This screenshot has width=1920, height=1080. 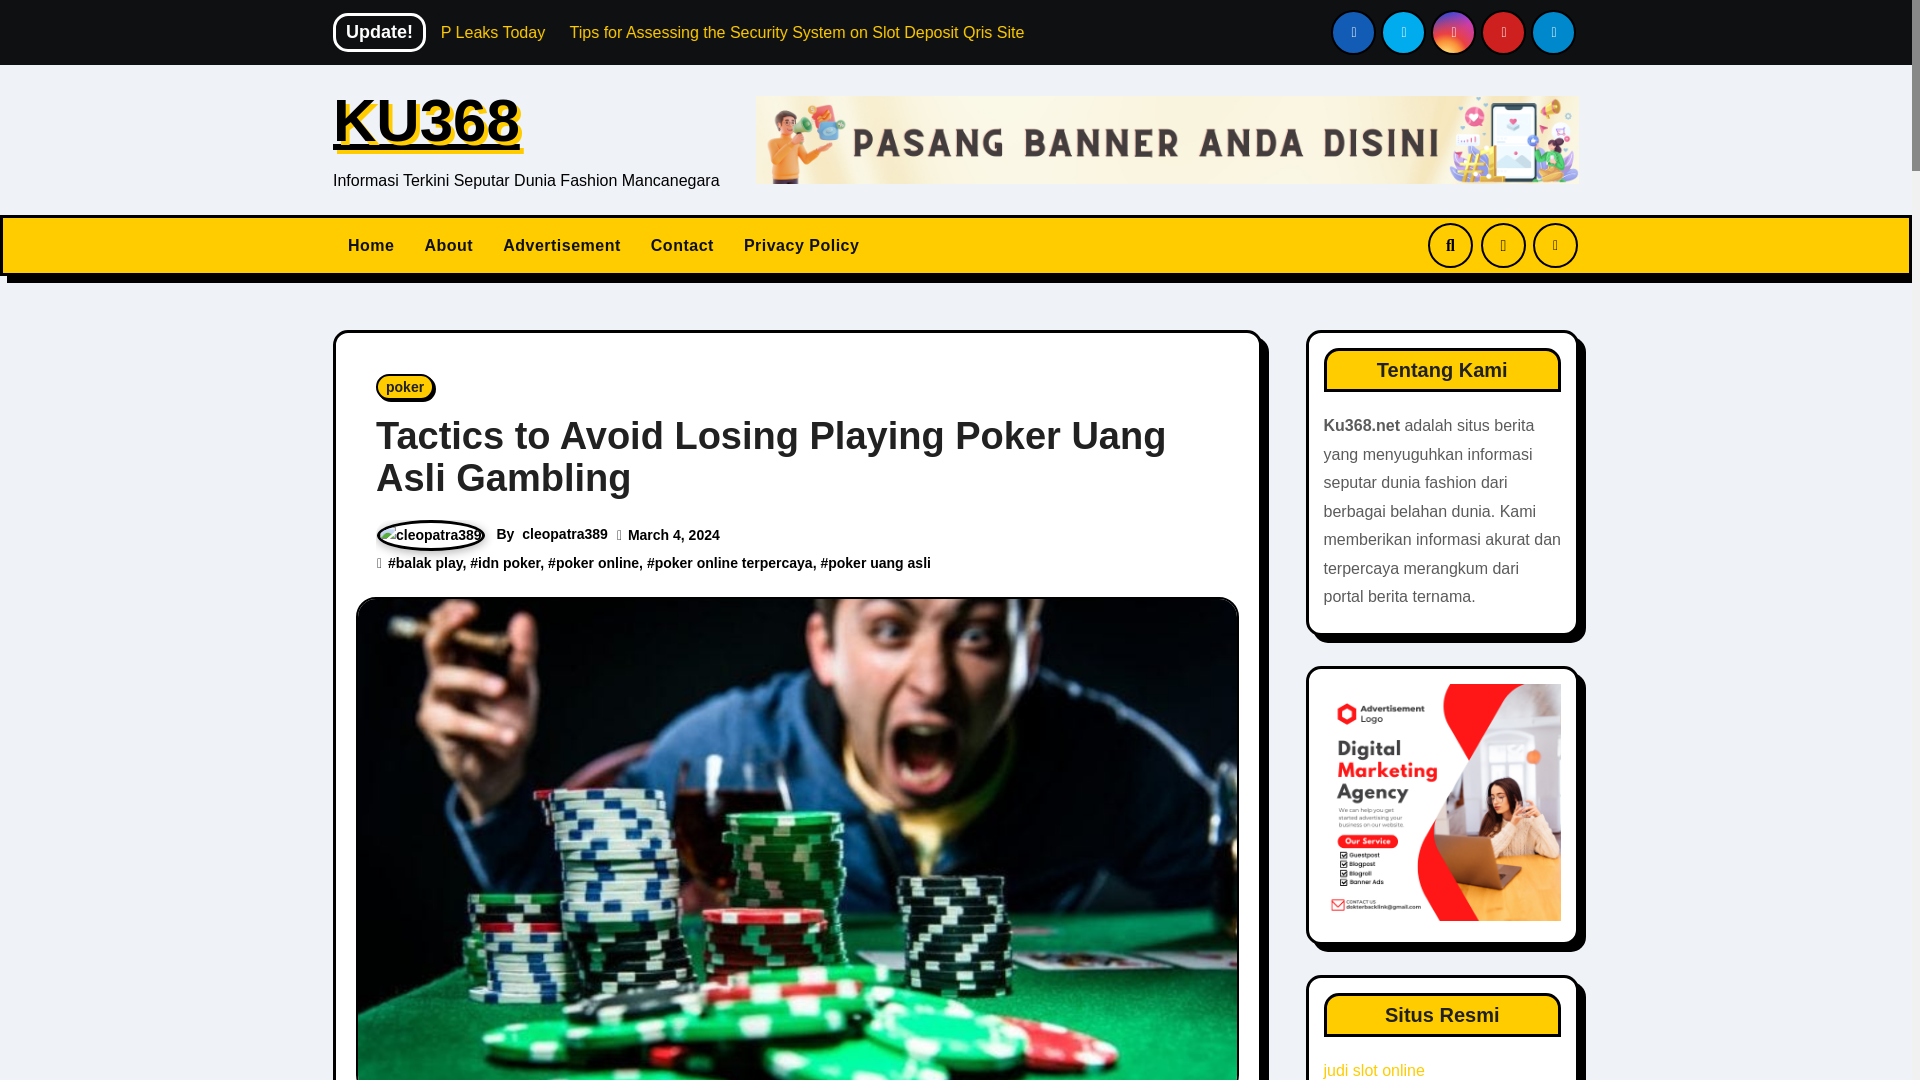 What do you see at coordinates (682, 245) in the screenshot?
I see `Contact` at bounding box center [682, 245].